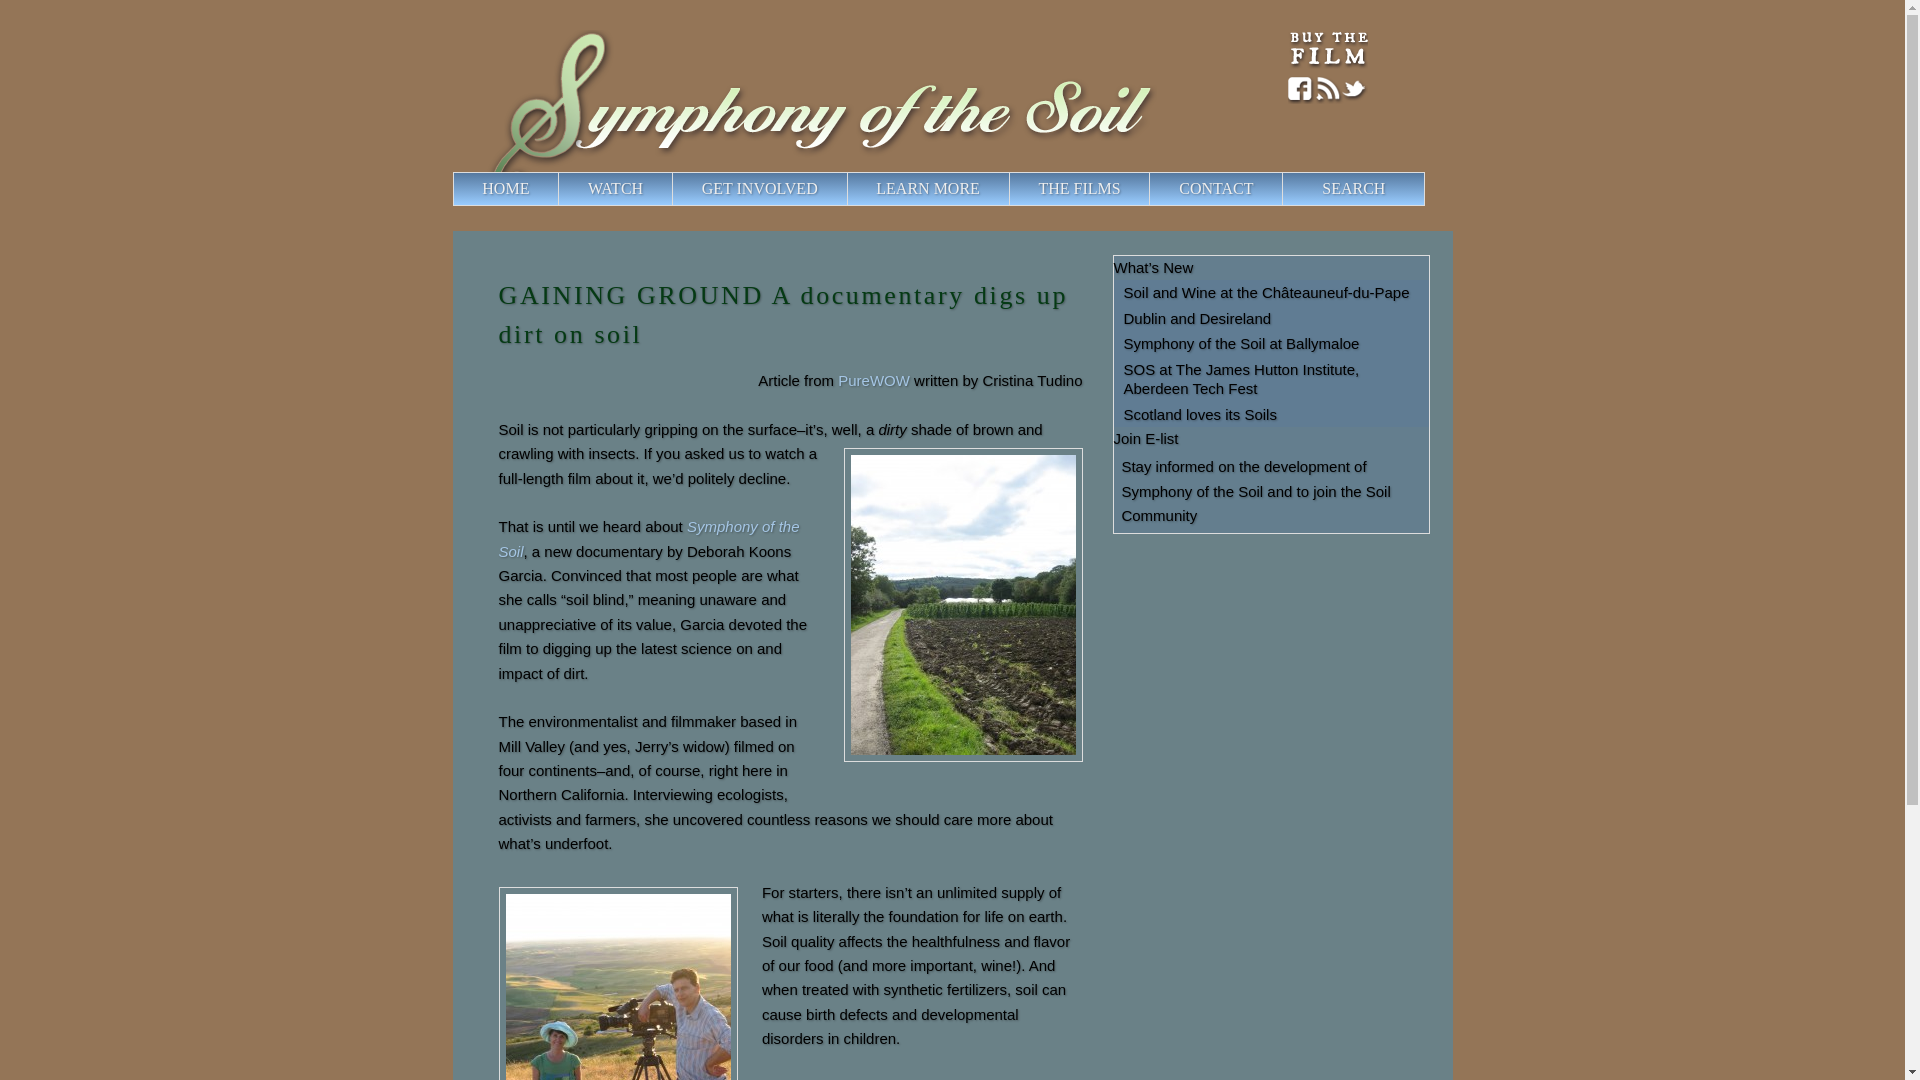 Image resolution: width=1920 pixels, height=1080 pixels. Describe the element at coordinates (554, 186) in the screenshot. I see `Skip to primary content` at that location.